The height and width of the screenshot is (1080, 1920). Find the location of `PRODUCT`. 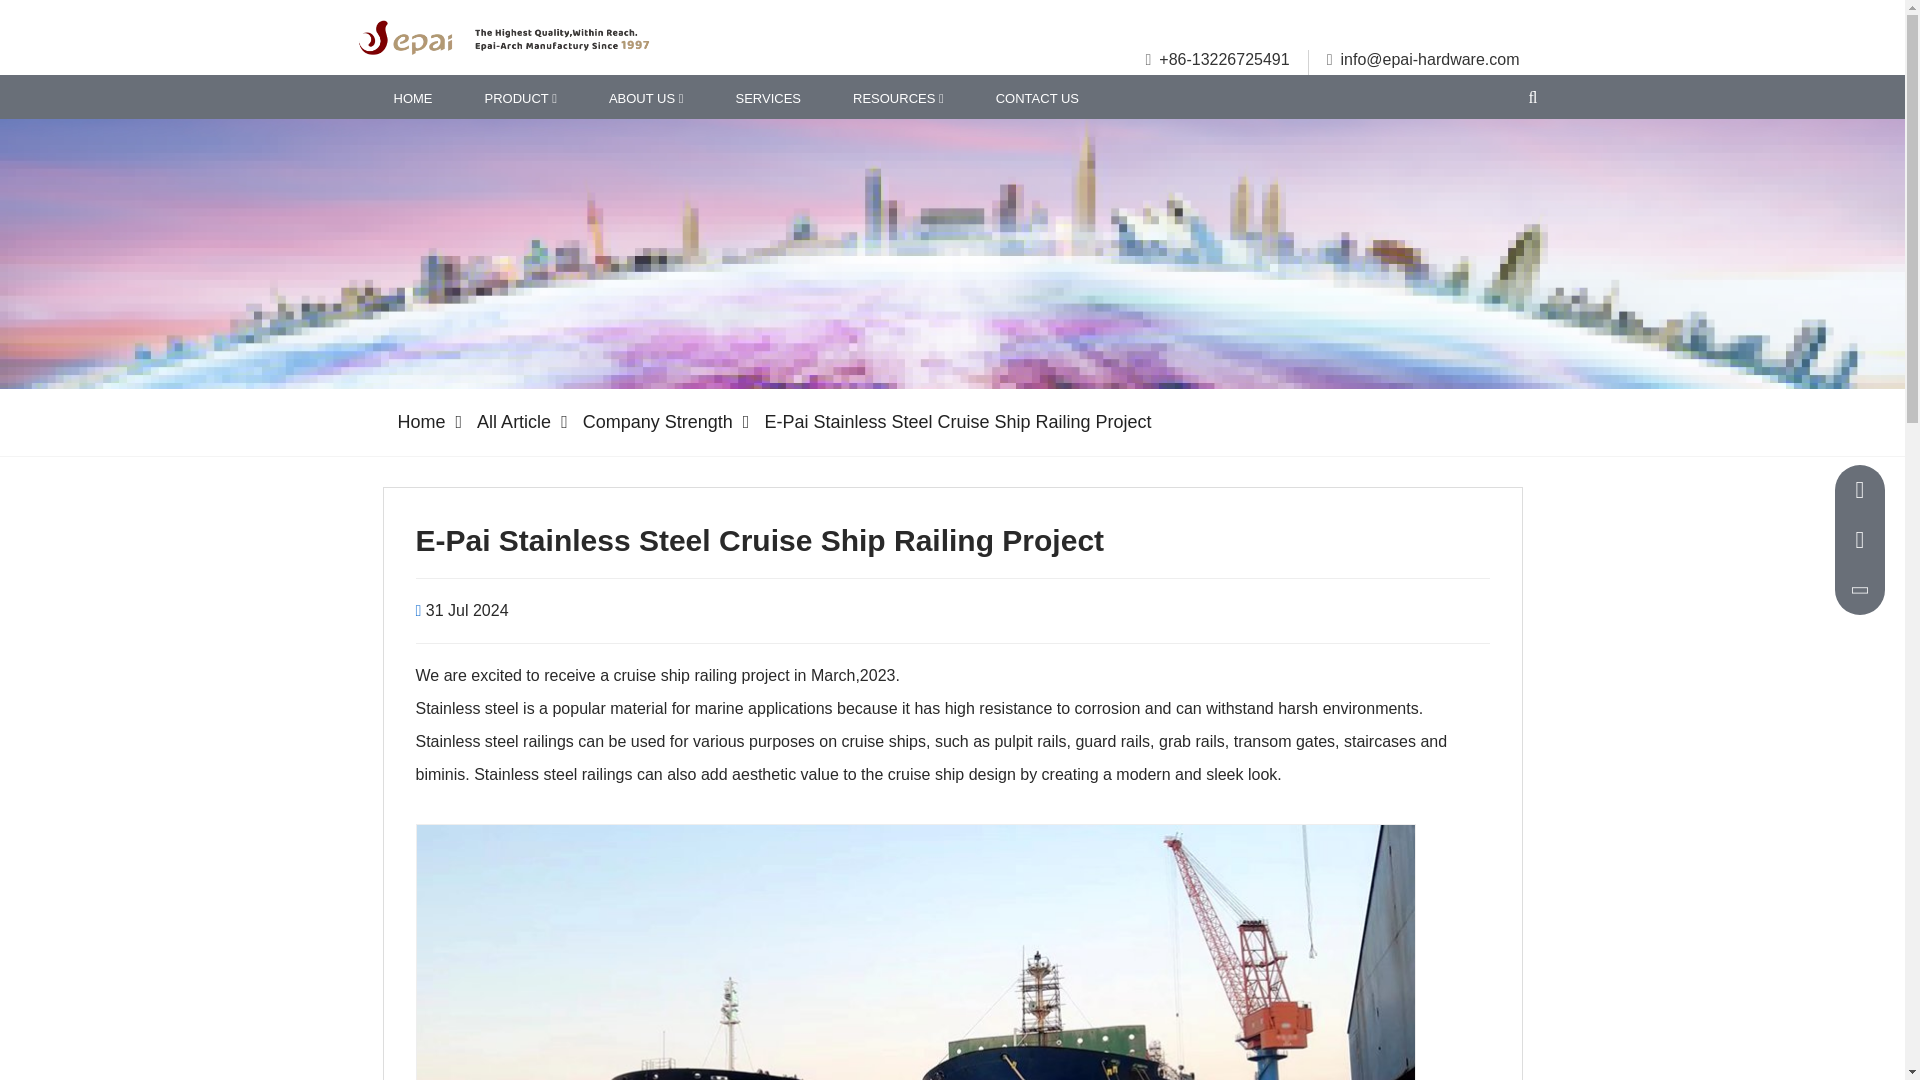

PRODUCT is located at coordinates (520, 96).